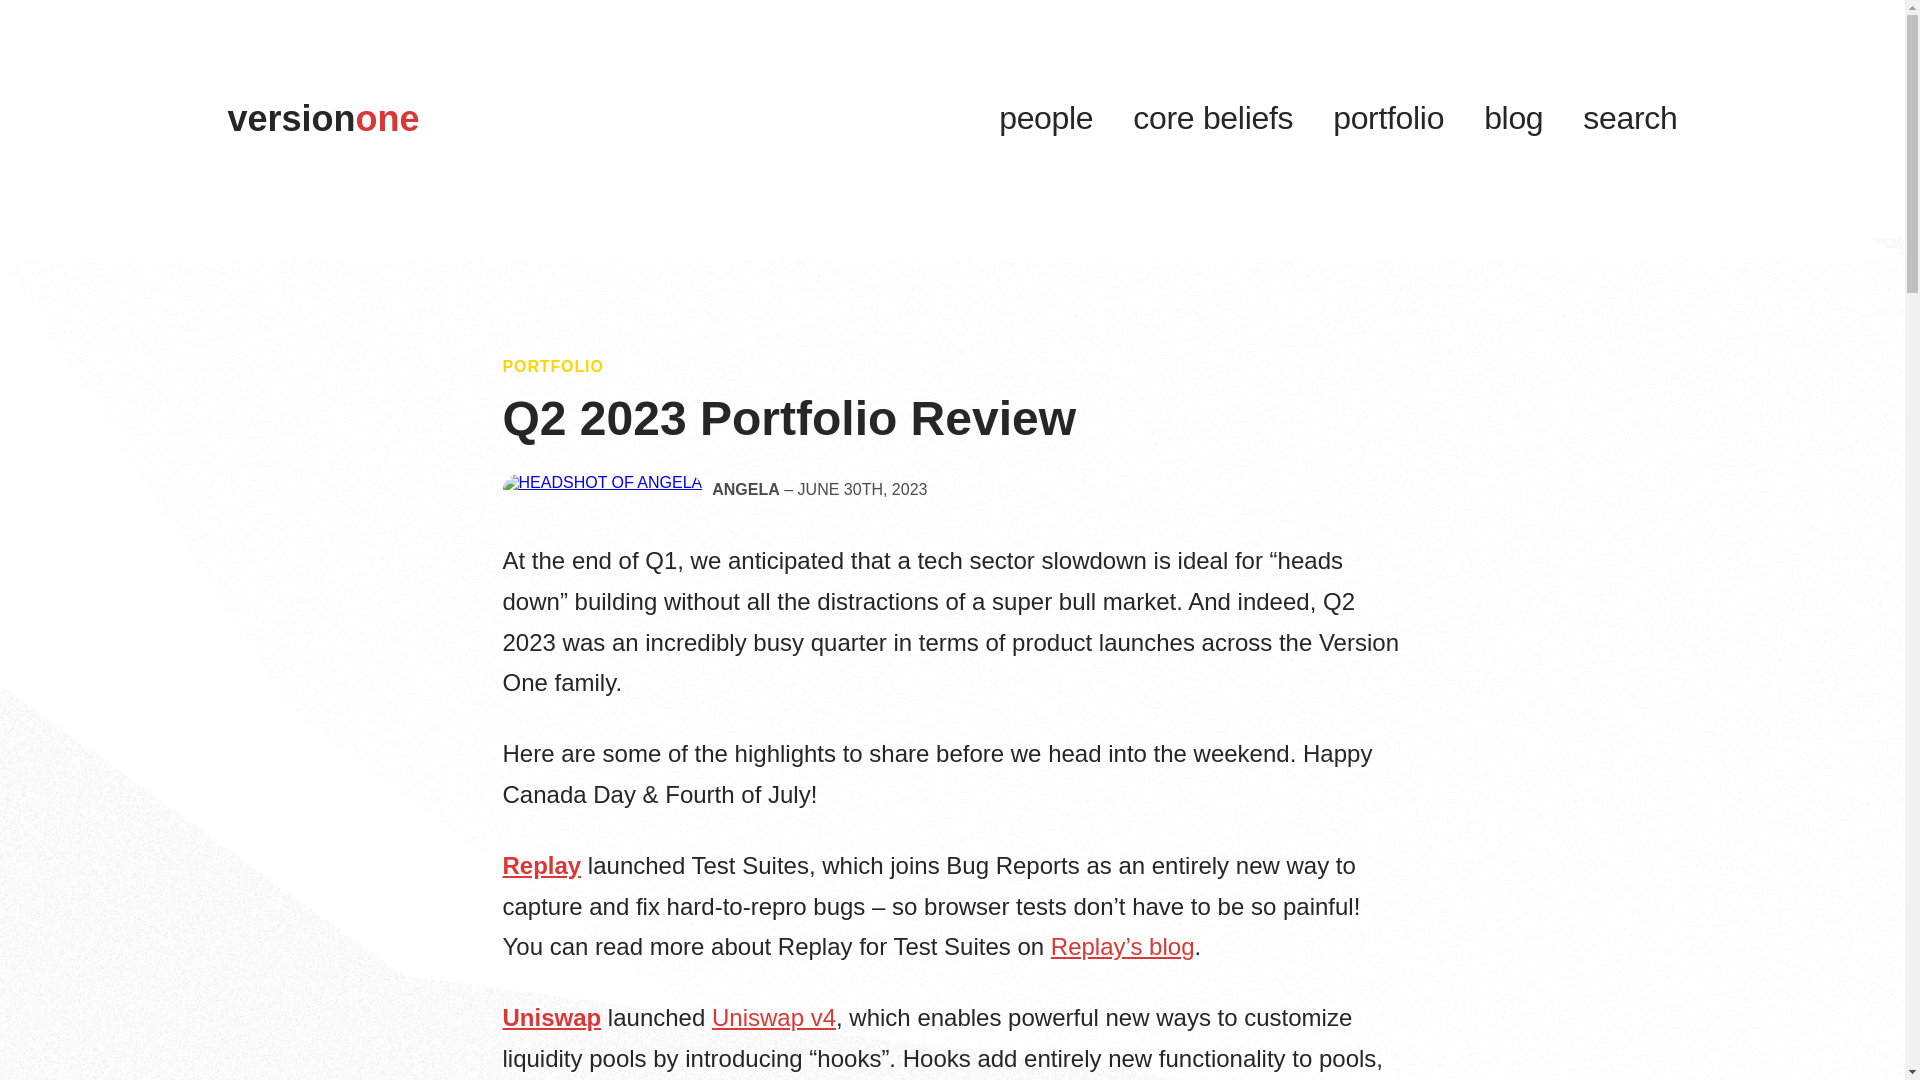 Image resolution: width=1920 pixels, height=1080 pixels. Describe the element at coordinates (602, 490) in the screenshot. I see `Headshot of Angela` at that location.